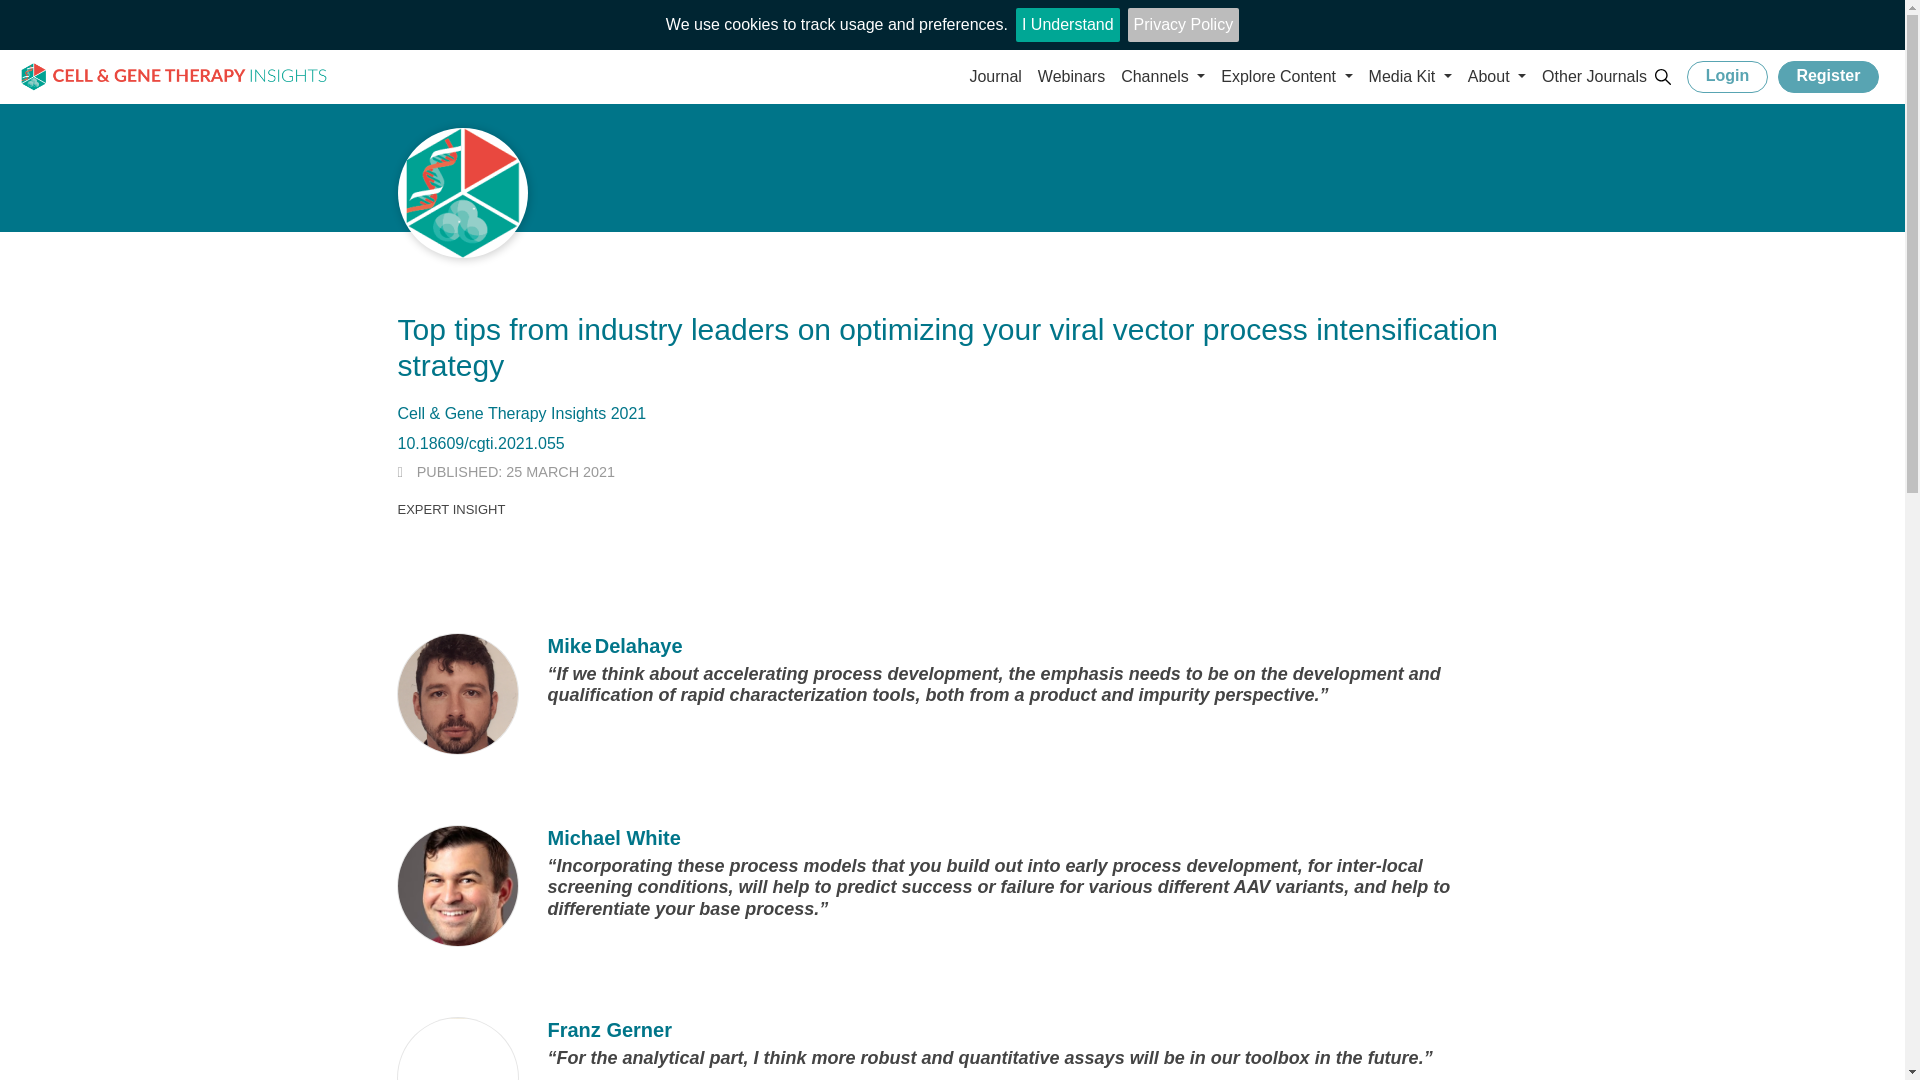 The image size is (1920, 1080). I want to click on Journal, so click(995, 76).